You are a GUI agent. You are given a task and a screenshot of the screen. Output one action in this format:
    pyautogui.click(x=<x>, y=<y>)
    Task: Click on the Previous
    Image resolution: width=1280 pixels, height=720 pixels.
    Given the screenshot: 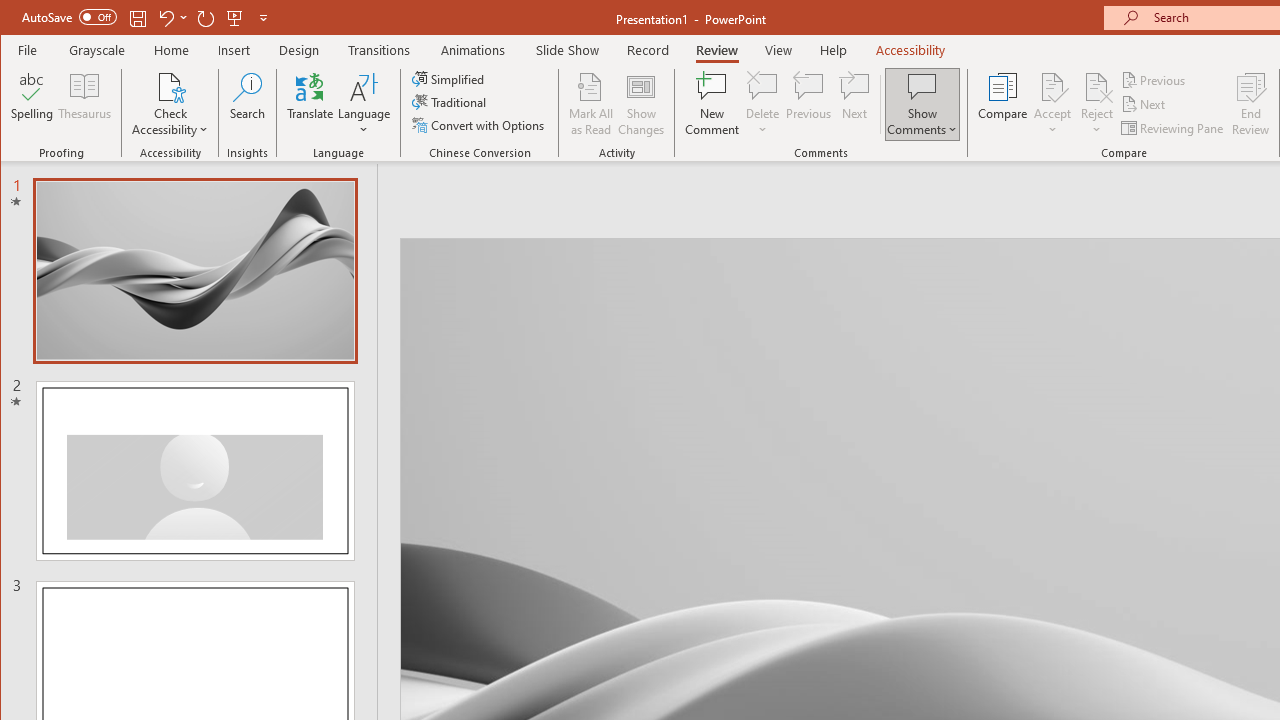 What is the action you would take?
    pyautogui.click(x=1154, y=80)
    